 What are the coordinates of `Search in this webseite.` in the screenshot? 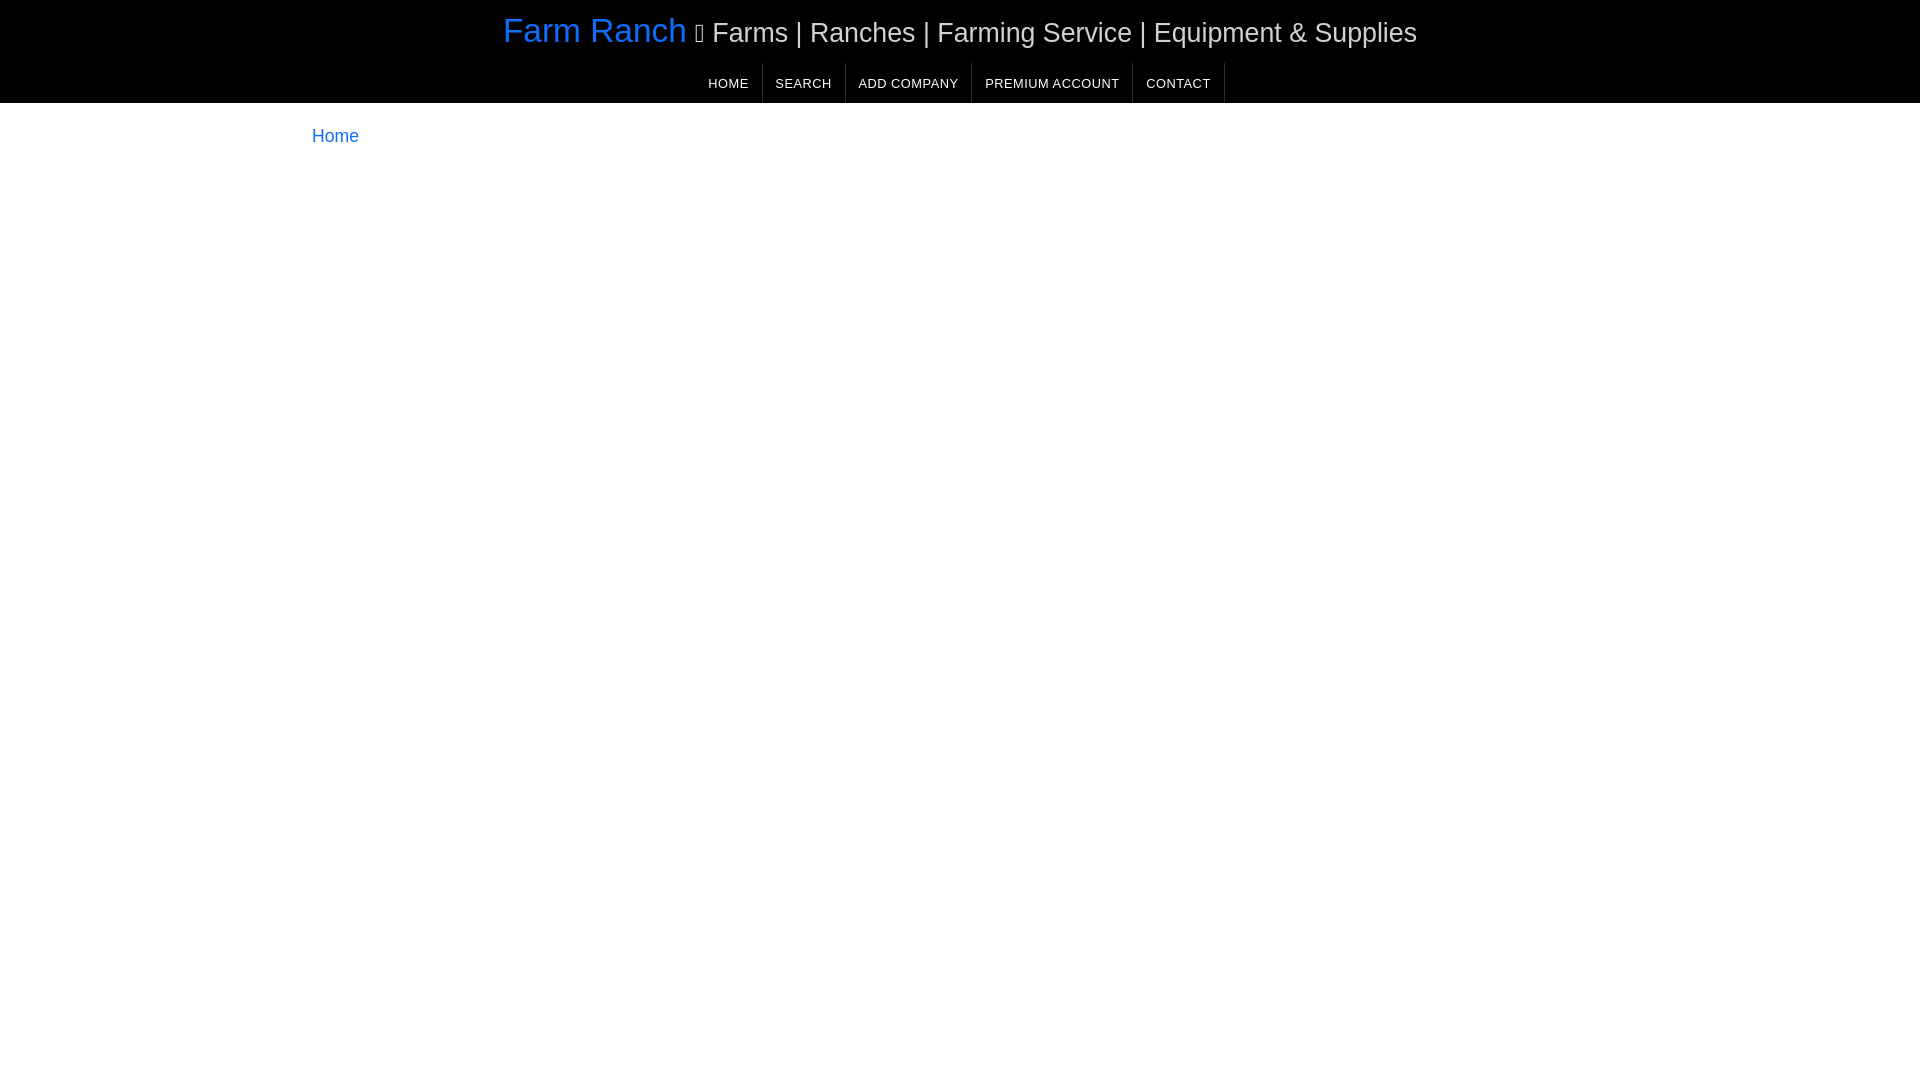 It's located at (803, 82).